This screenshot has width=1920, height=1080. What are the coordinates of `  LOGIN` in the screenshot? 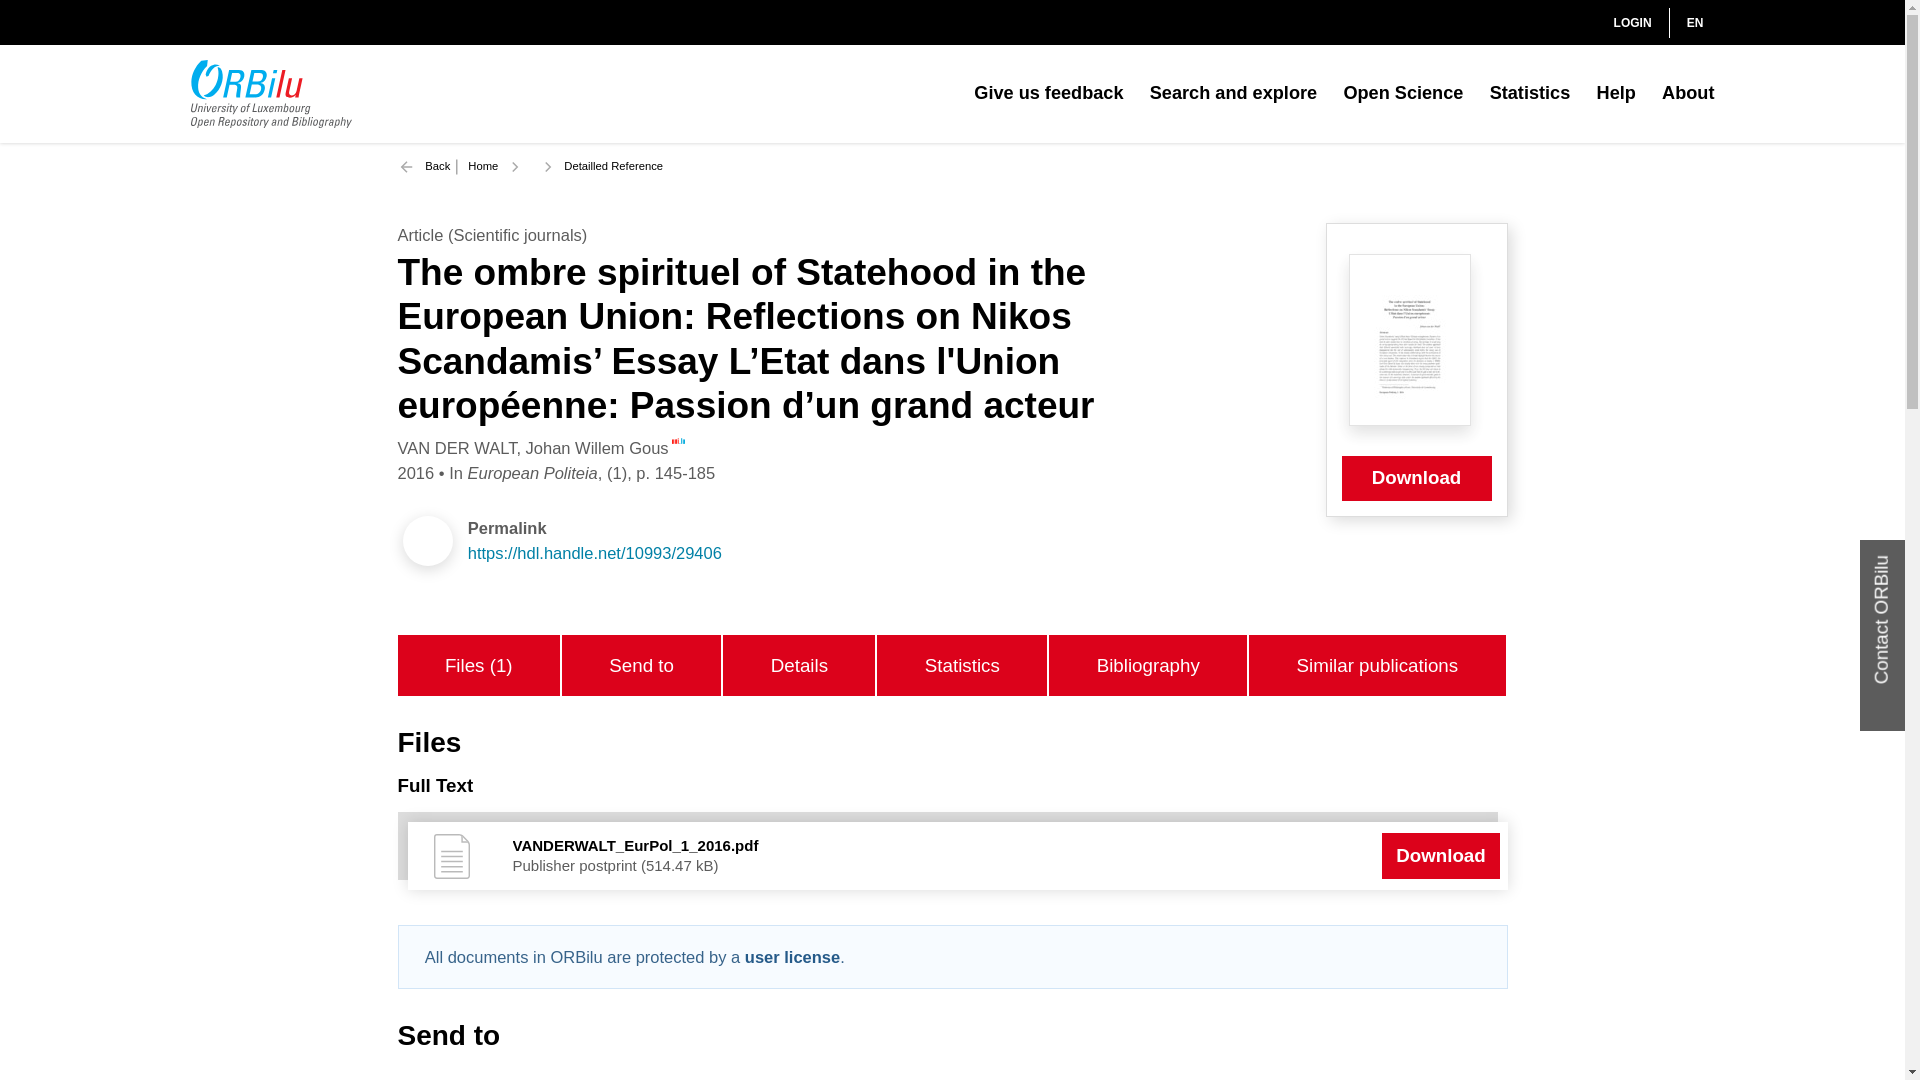 It's located at (1616, 22).